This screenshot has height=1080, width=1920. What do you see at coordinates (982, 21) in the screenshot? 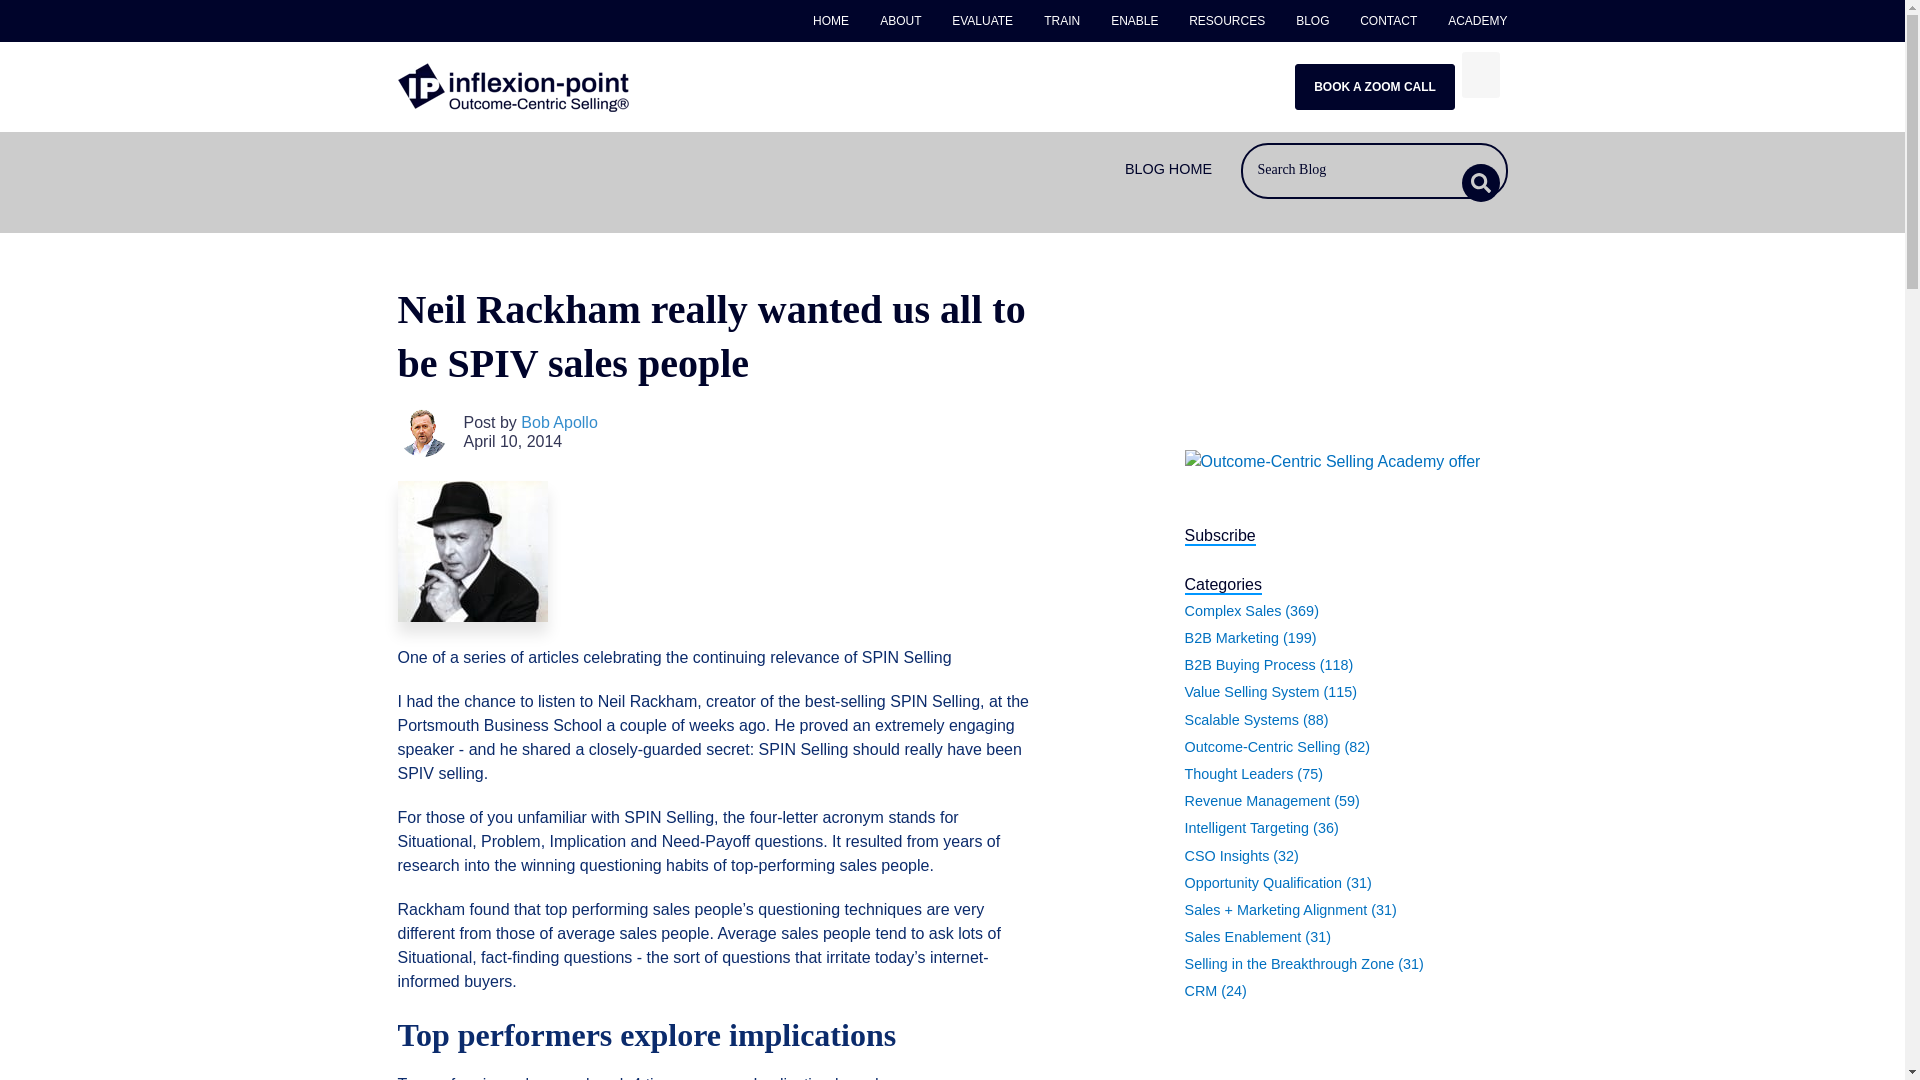
I see `EVALUATE` at bounding box center [982, 21].